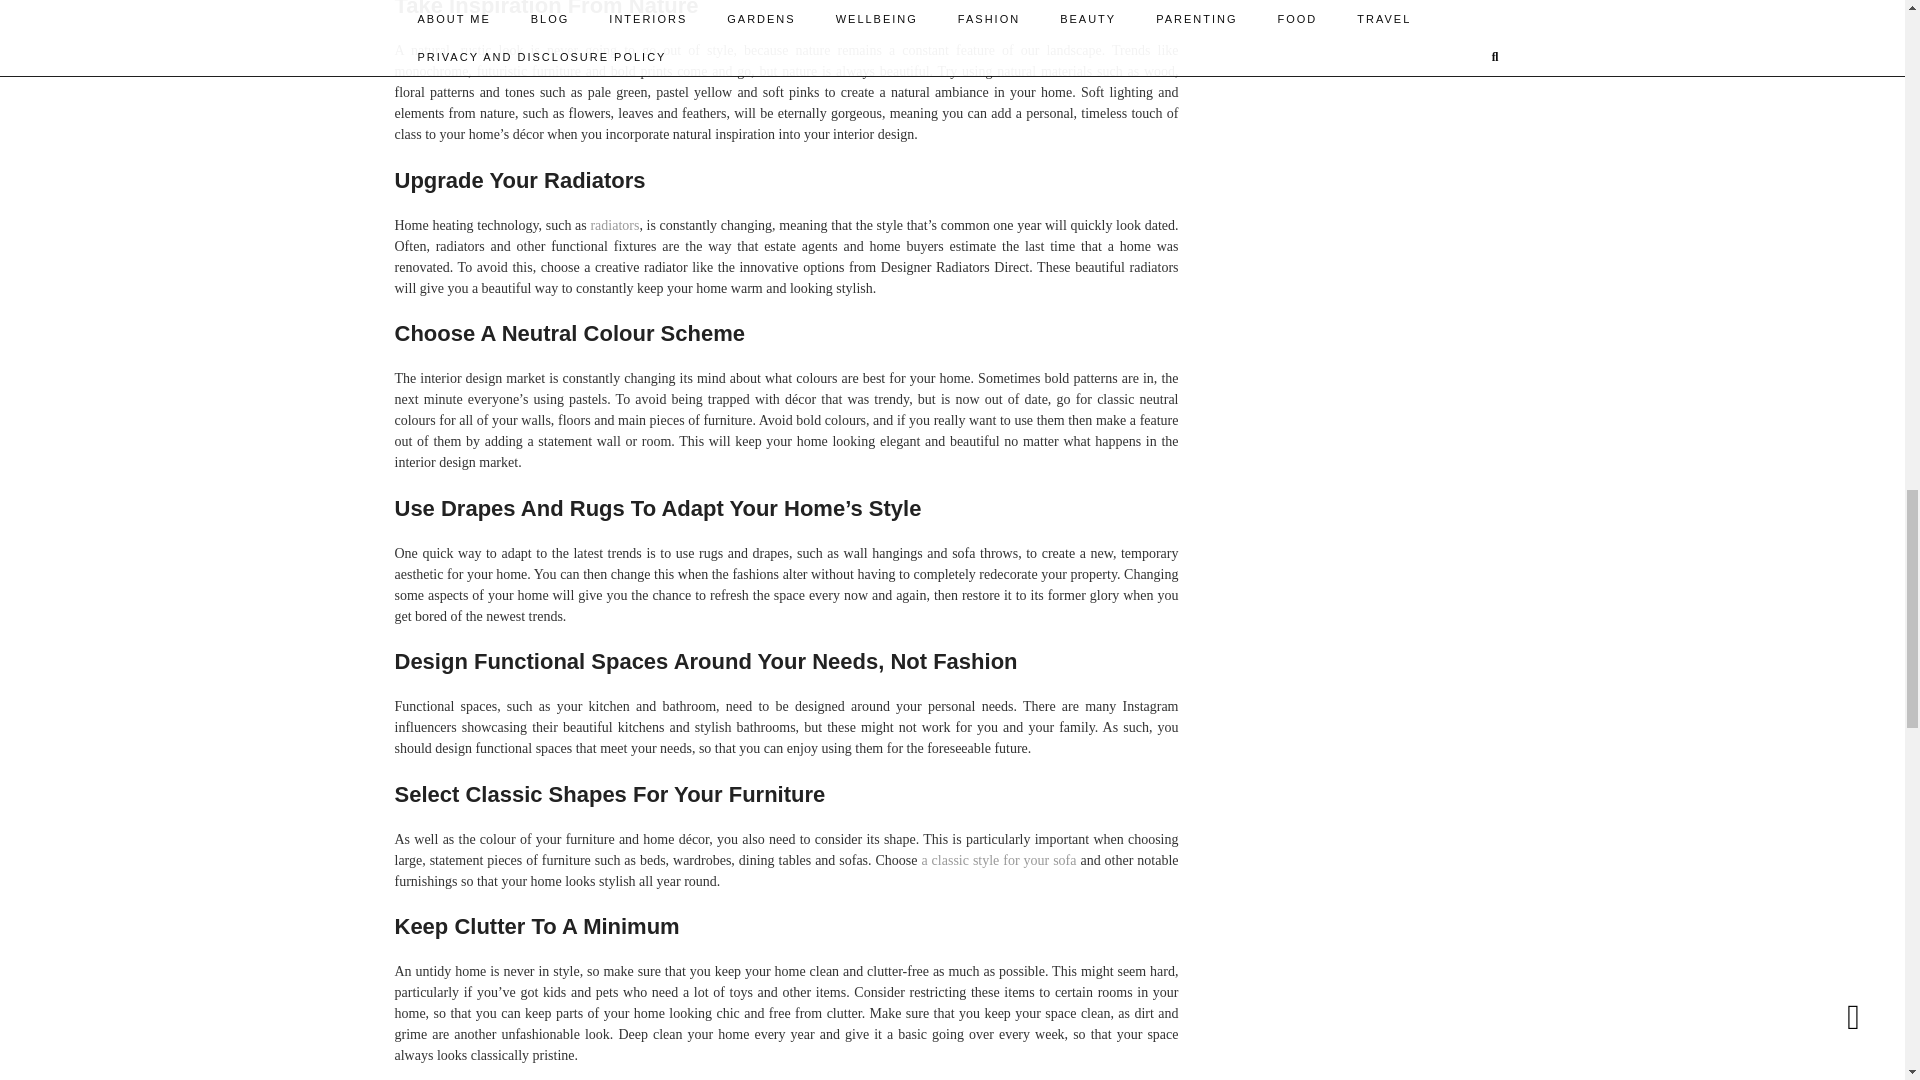  Describe the element at coordinates (998, 860) in the screenshot. I see `a classic style for your sofa` at that location.